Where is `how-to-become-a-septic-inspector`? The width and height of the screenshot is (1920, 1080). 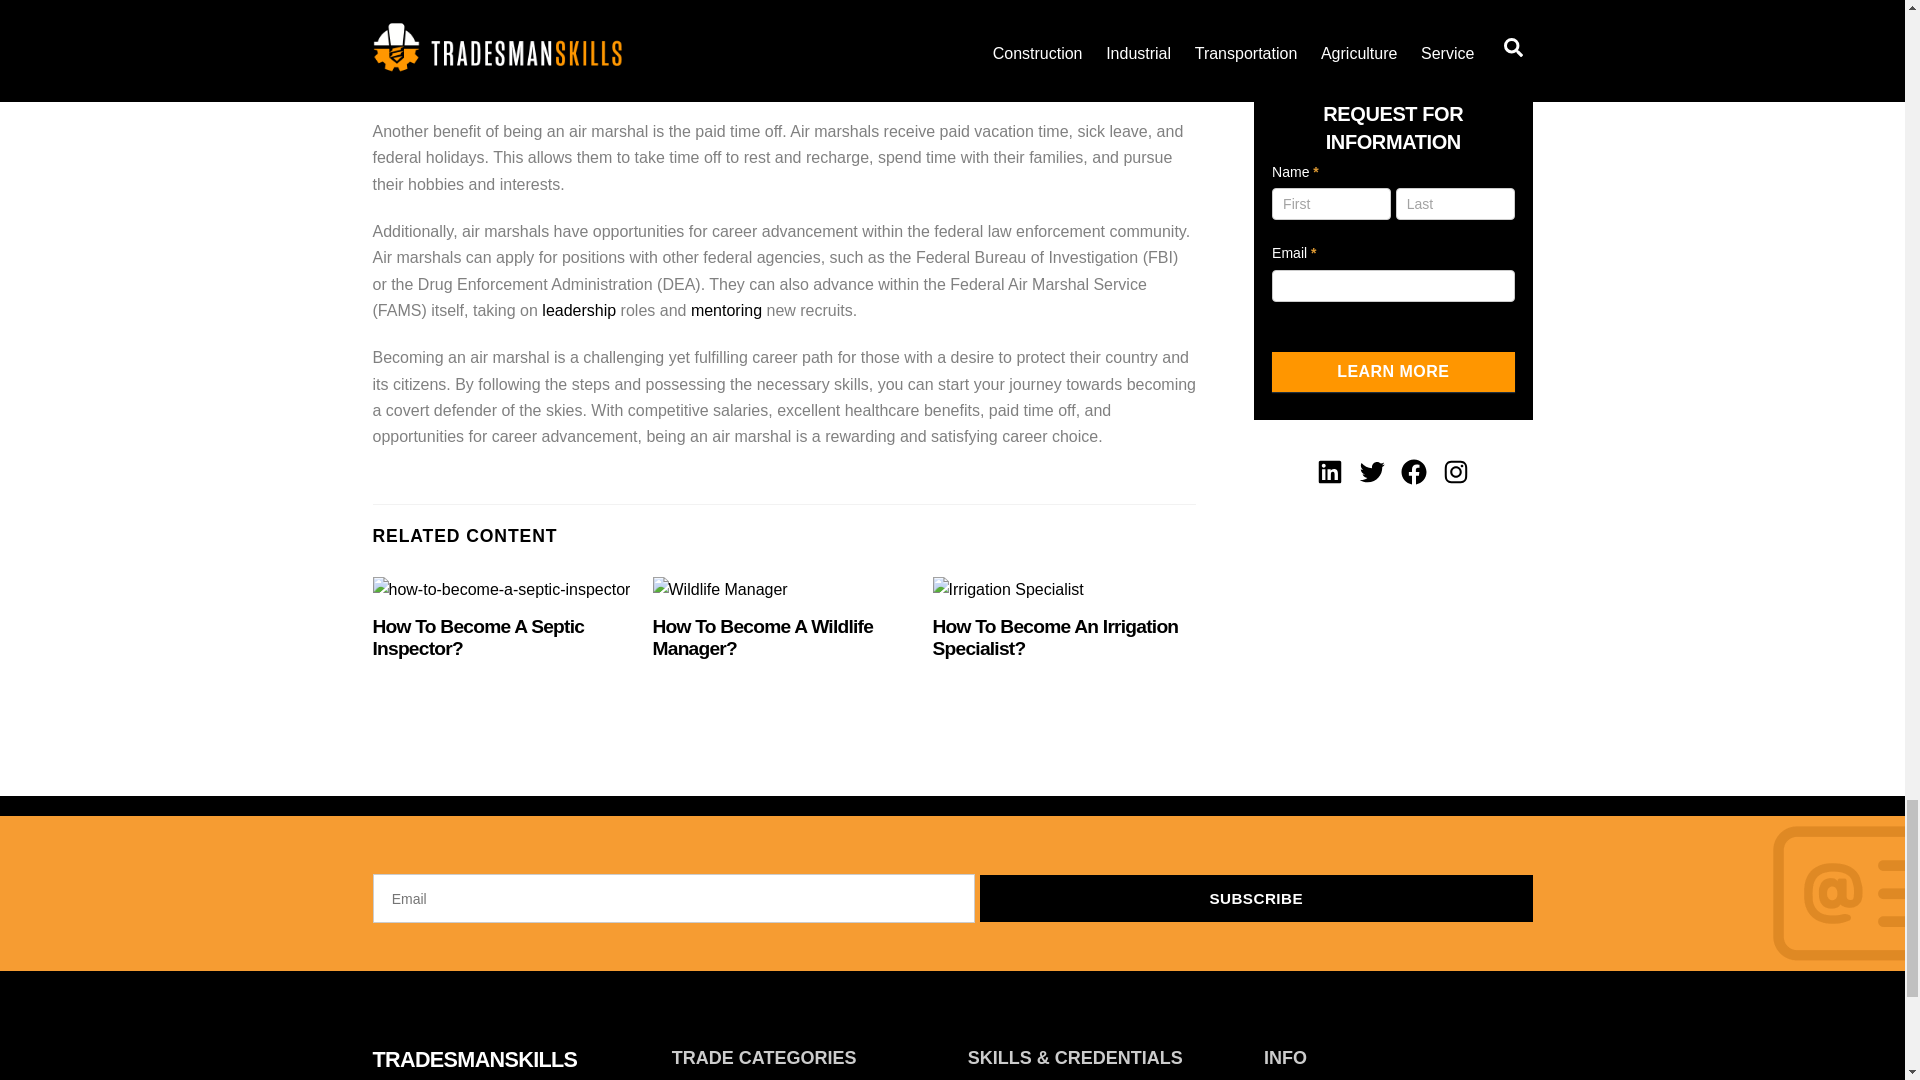
how-to-become-a-septic-inspector is located at coordinates (500, 589).